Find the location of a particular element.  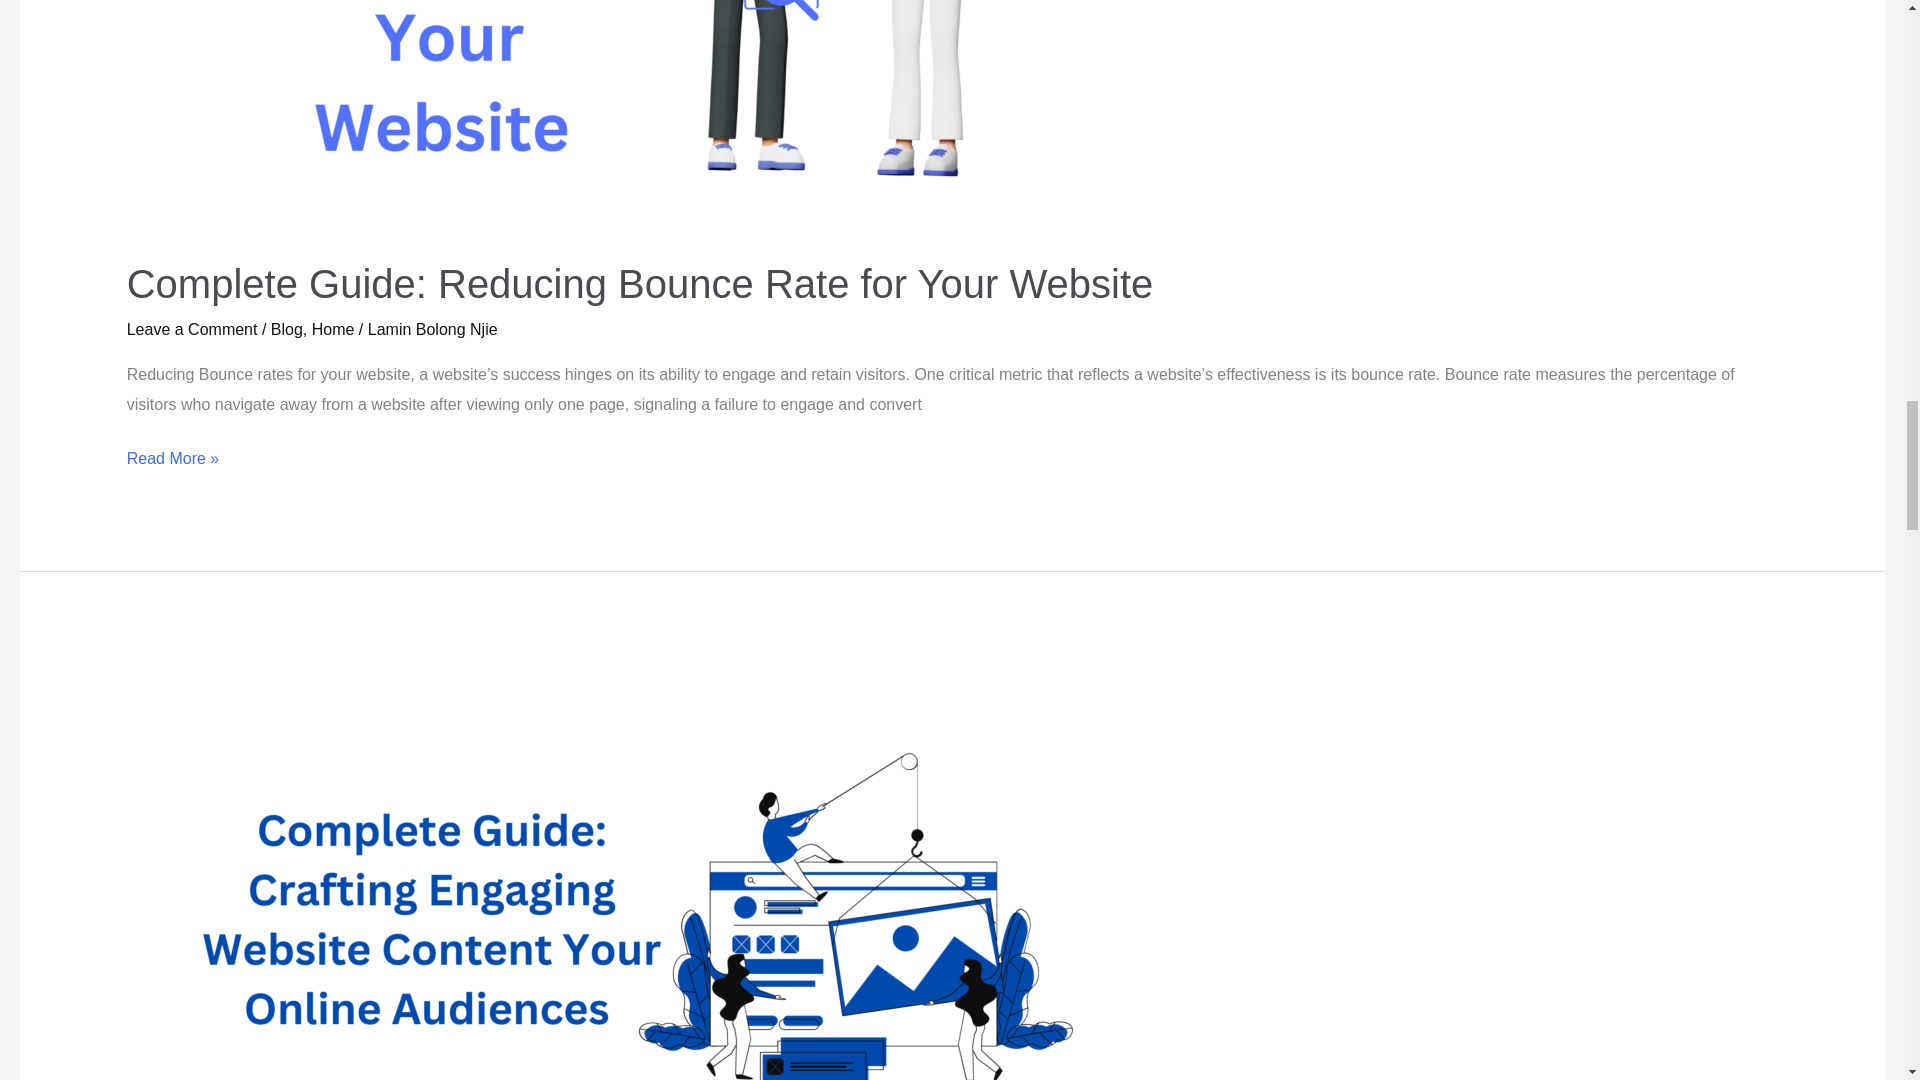

Complete Guide: Reducing Bounce Rate for Your Website  is located at coordinates (646, 284).